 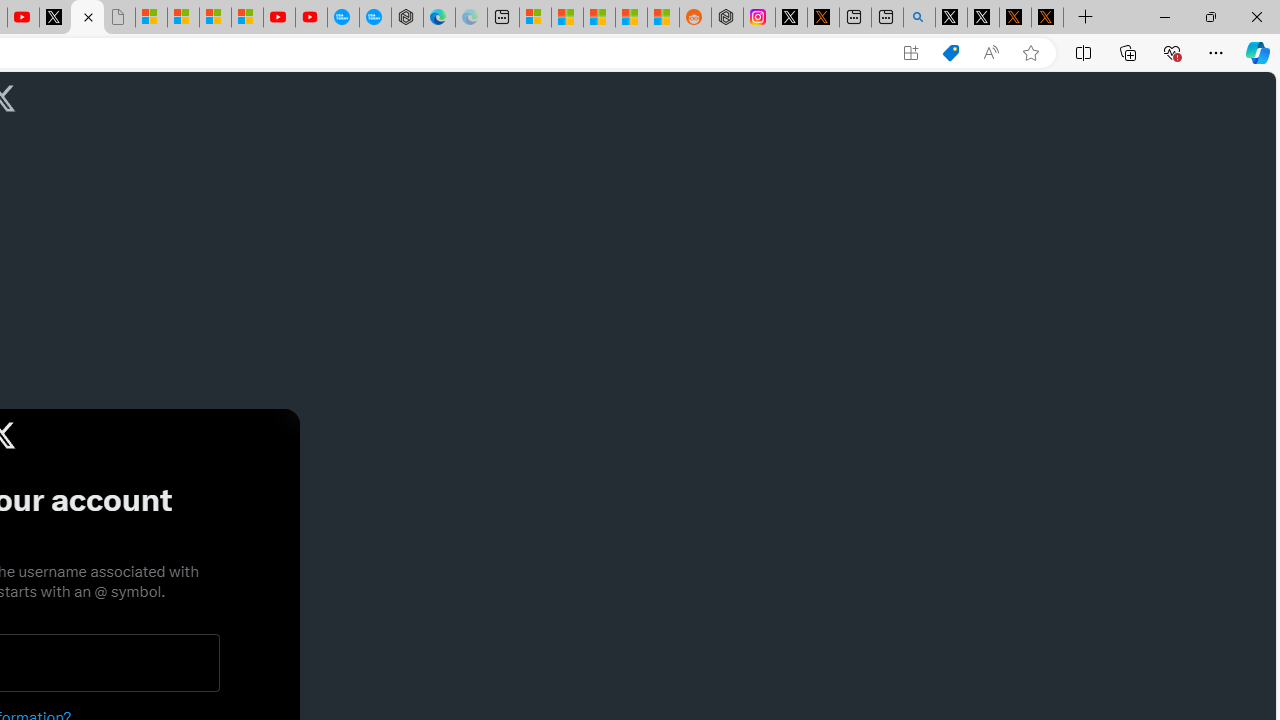 I want to click on Shanghai, China hourly forecast | Microsoft Weather, so click(x=599, y=18).